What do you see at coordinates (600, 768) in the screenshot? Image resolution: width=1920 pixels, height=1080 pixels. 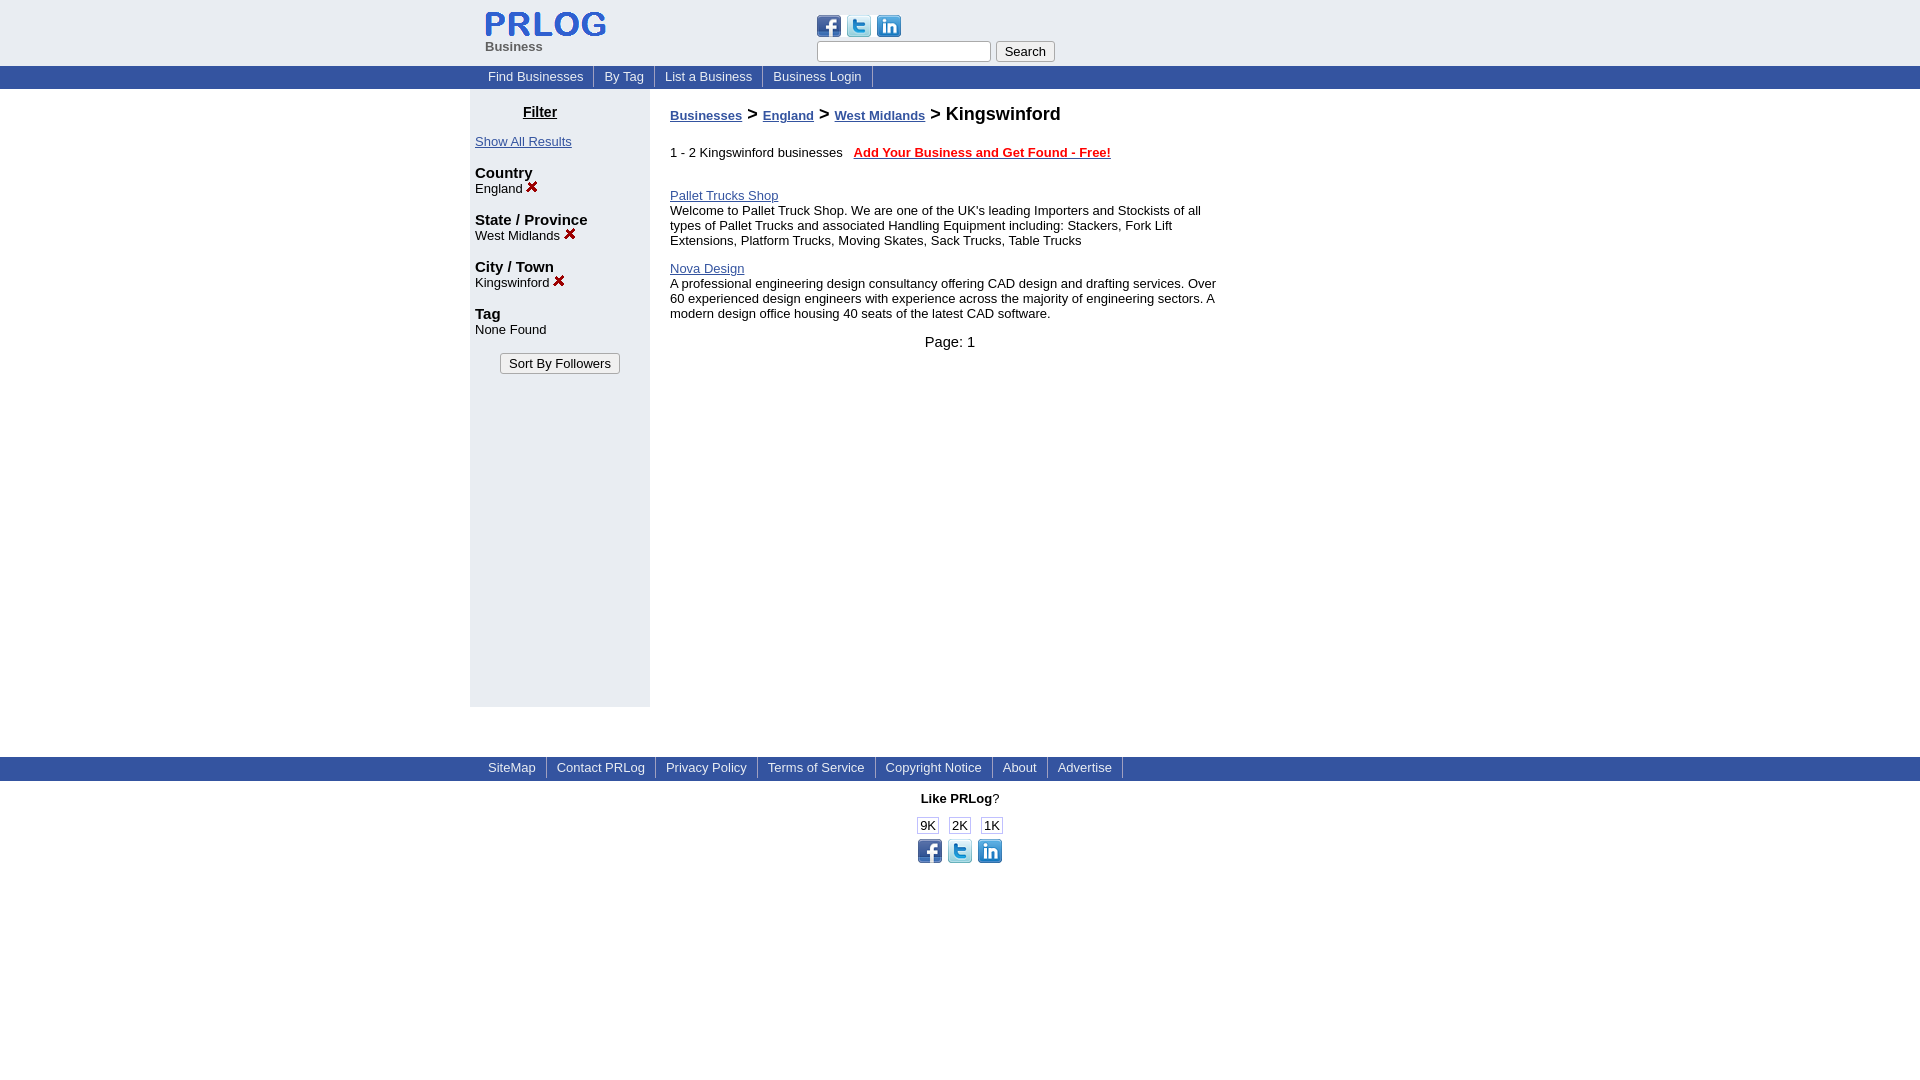 I see `Contact PRLog` at bounding box center [600, 768].